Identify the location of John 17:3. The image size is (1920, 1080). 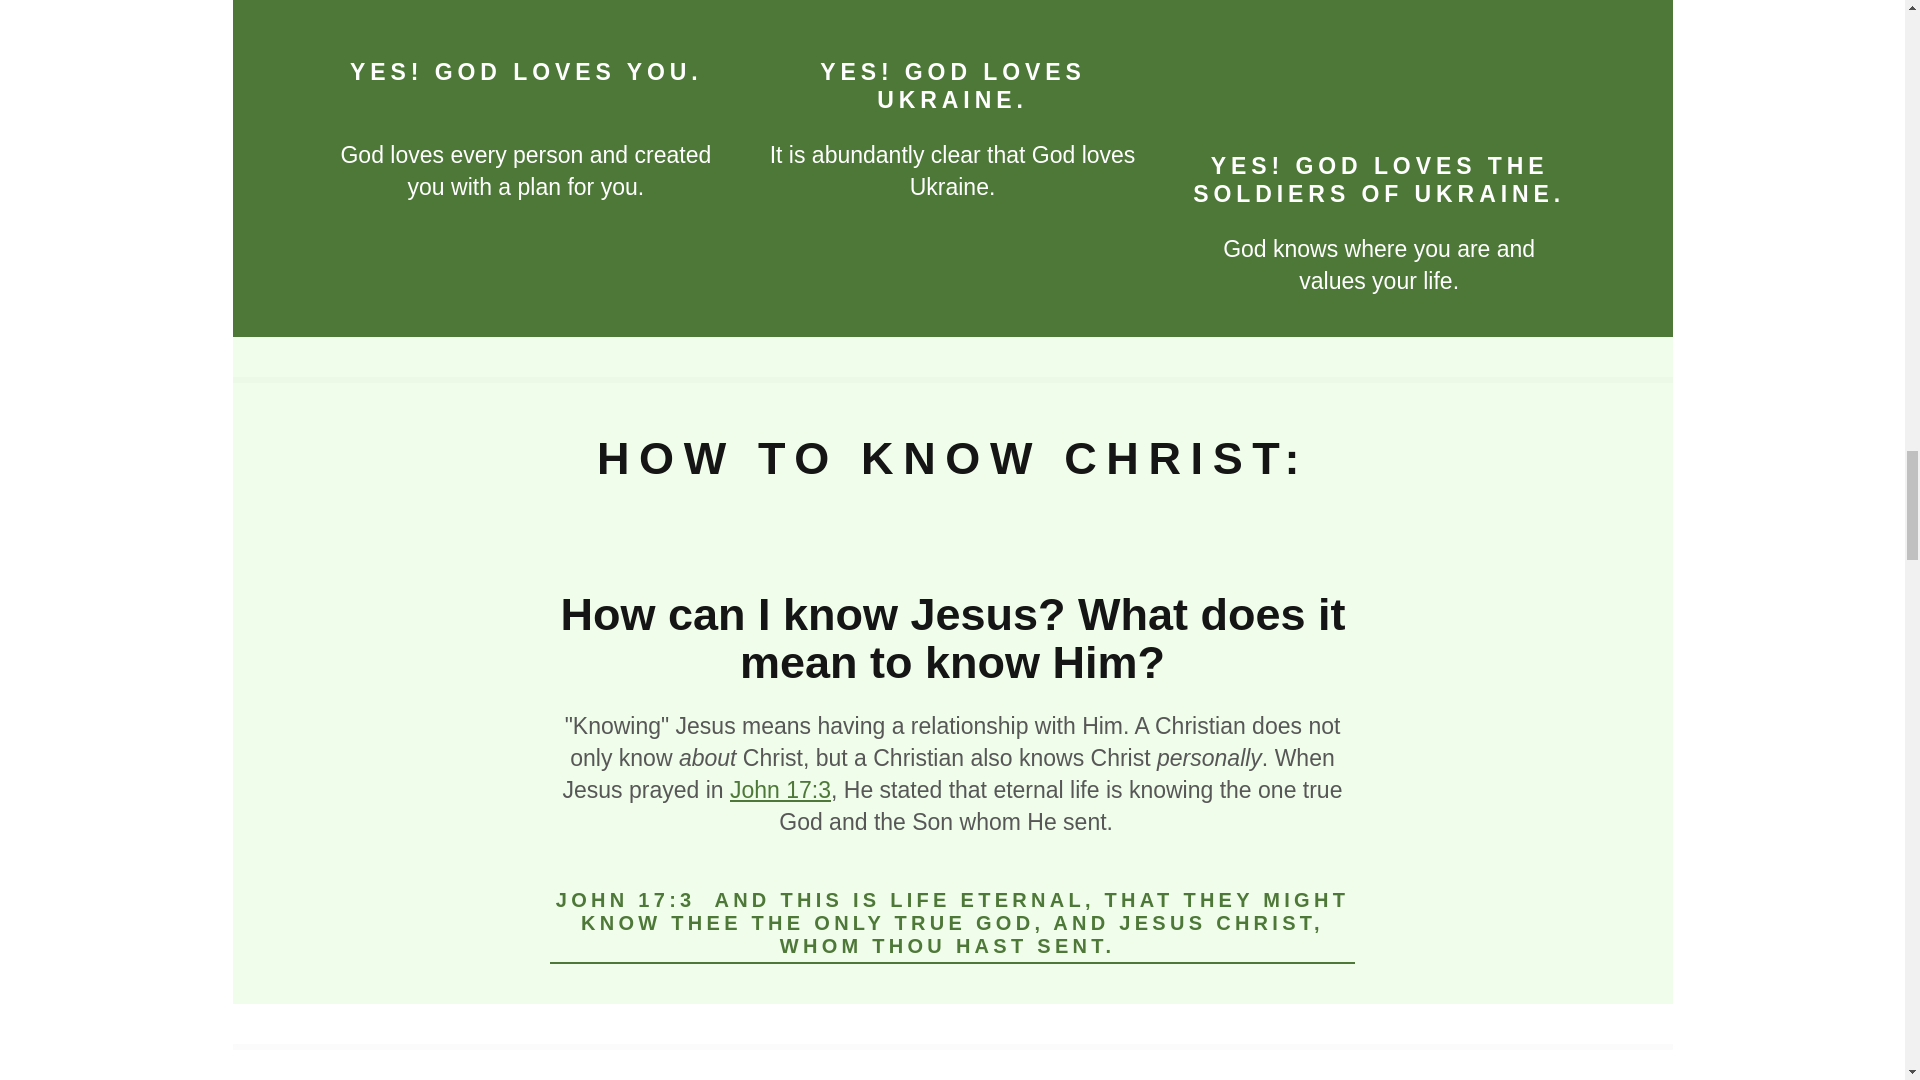
(780, 790).